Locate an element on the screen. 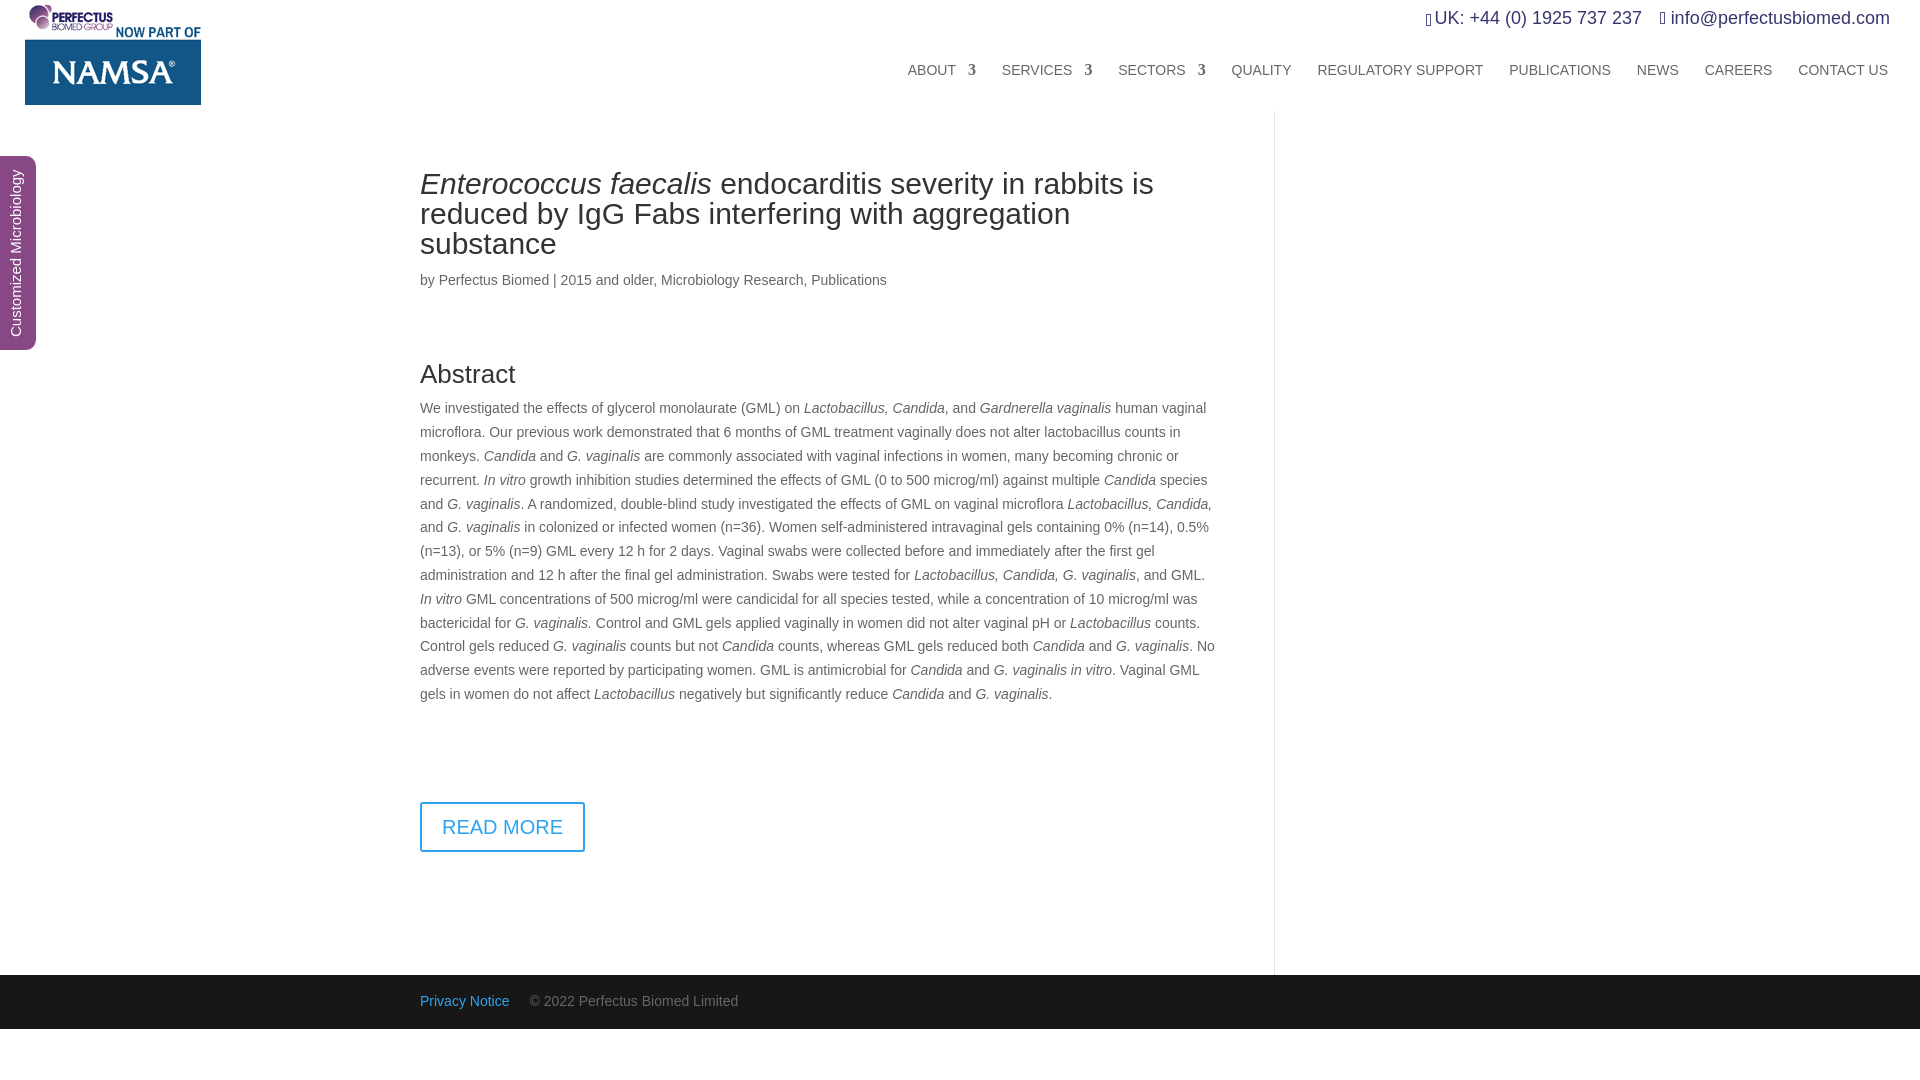 The height and width of the screenshot is (1080, 1920). 2015 and older is located at coordinates (607, 280).